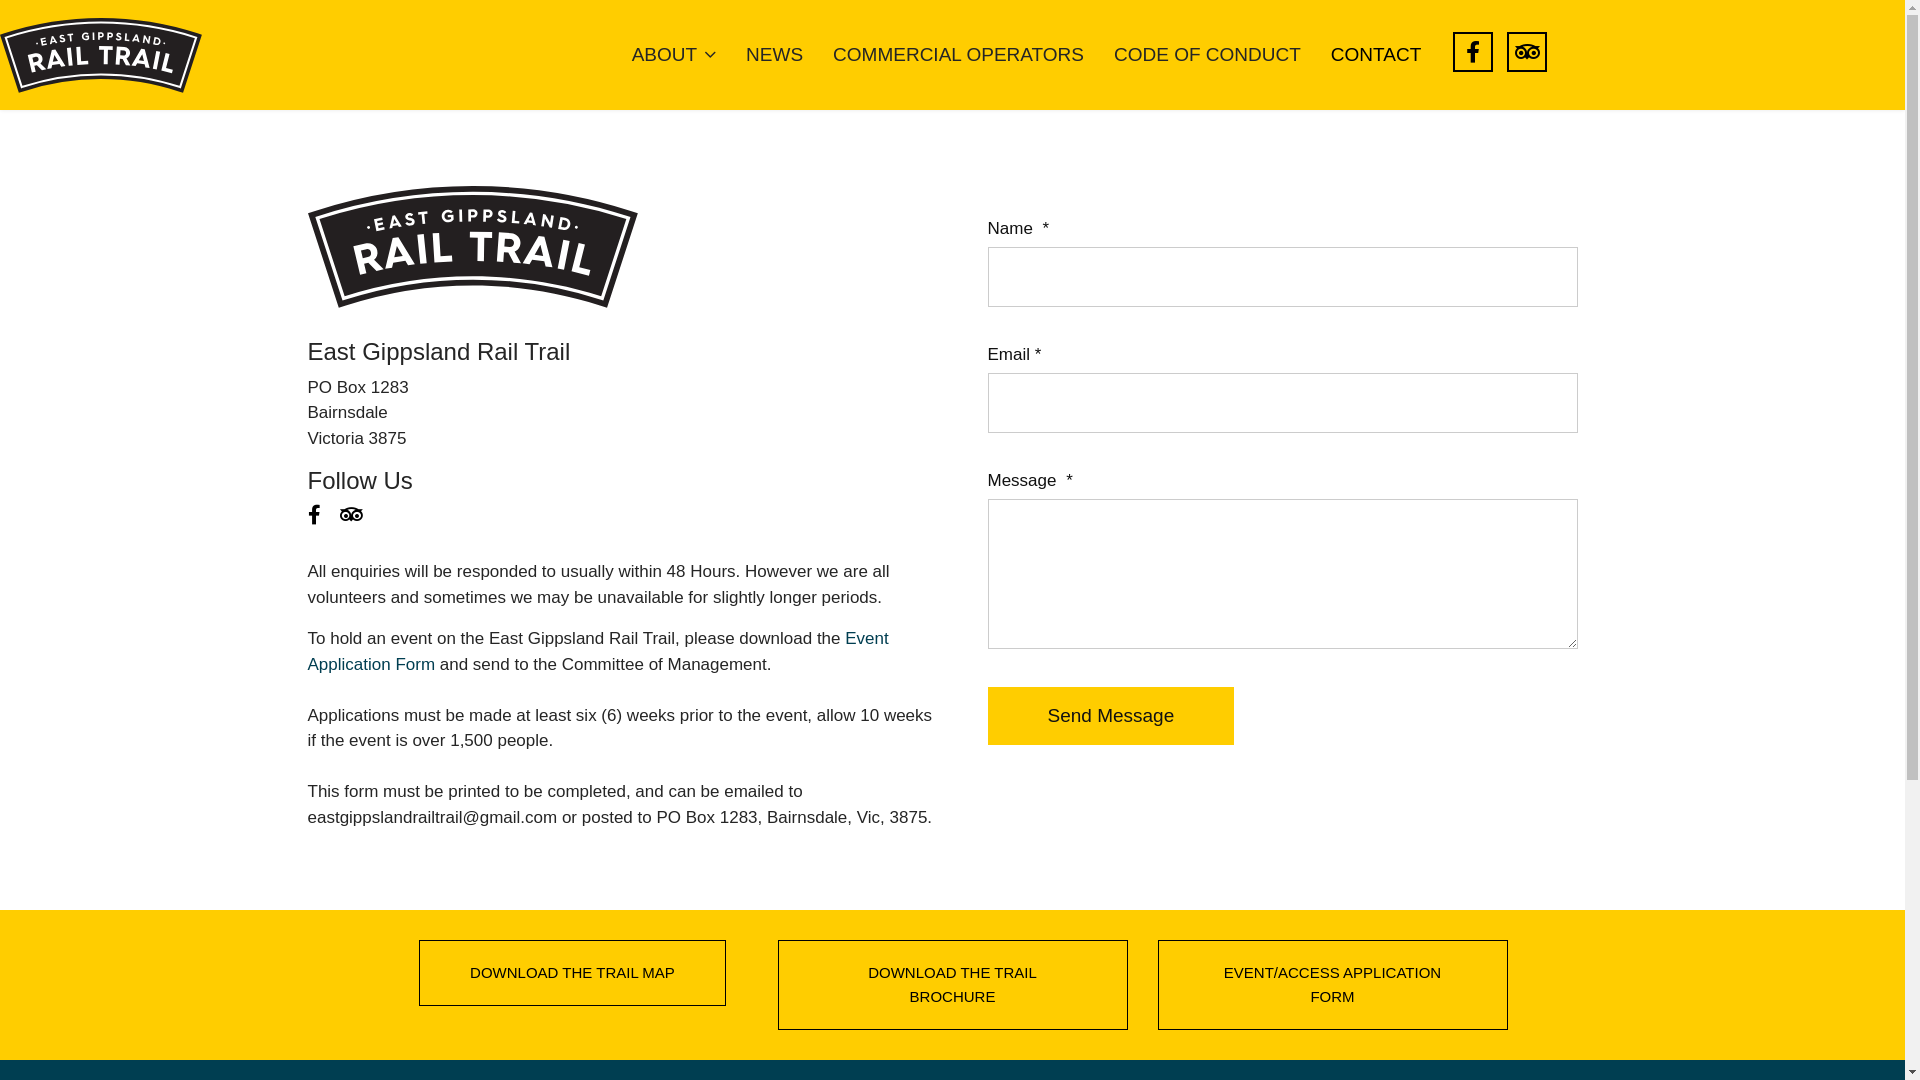 The image size is (1920, 1080). I want to click on ABOUT, so click(674, 55).